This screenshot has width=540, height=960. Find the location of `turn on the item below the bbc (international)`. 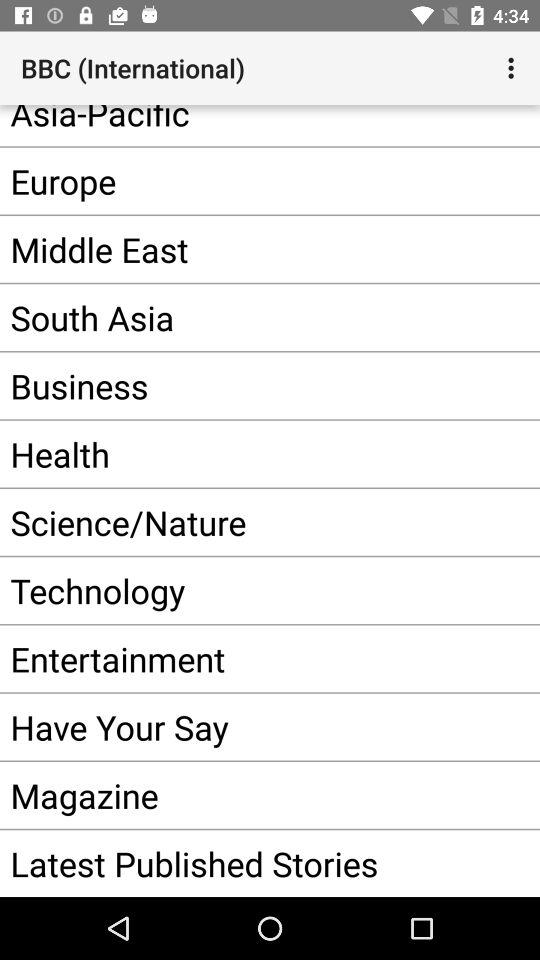

turn on the item below the bbc (international) is located at coordinates (240, 126).